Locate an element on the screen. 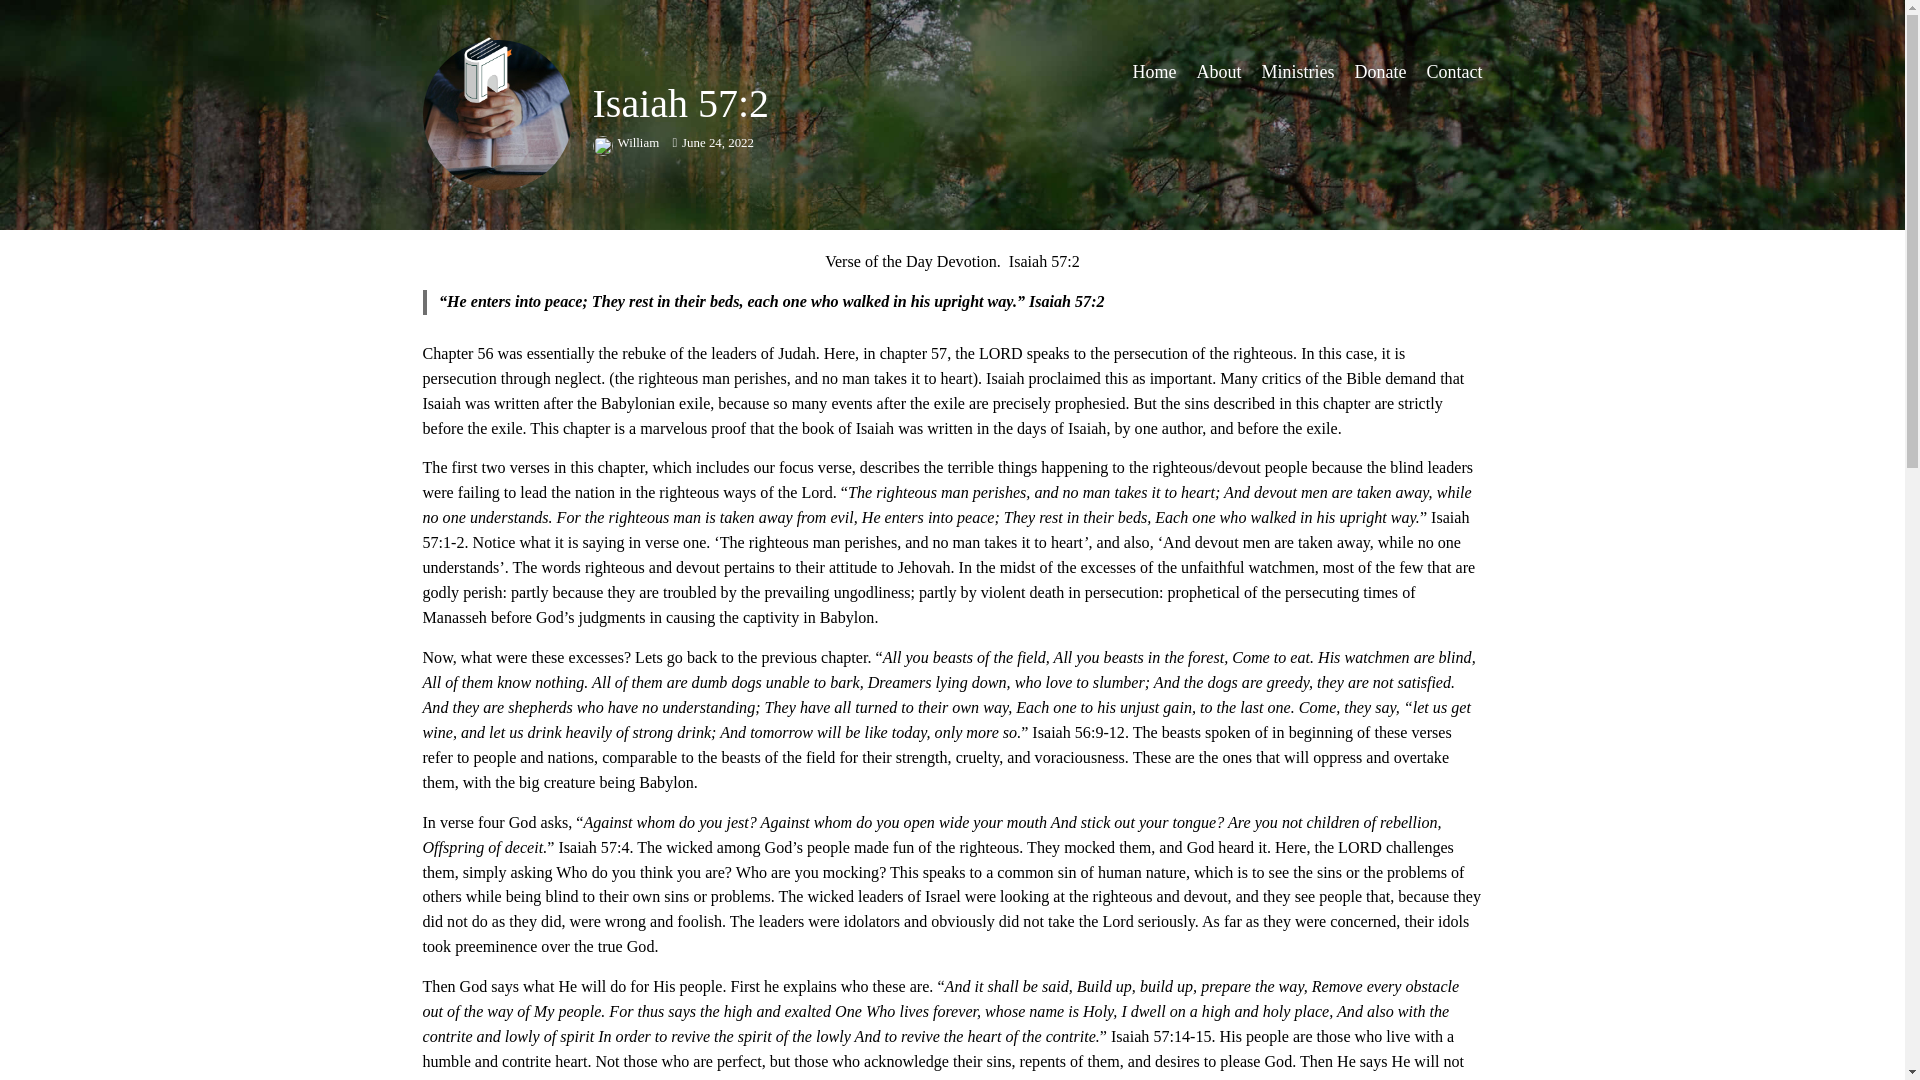  8:53 pm is located at coordinates (713, 143).